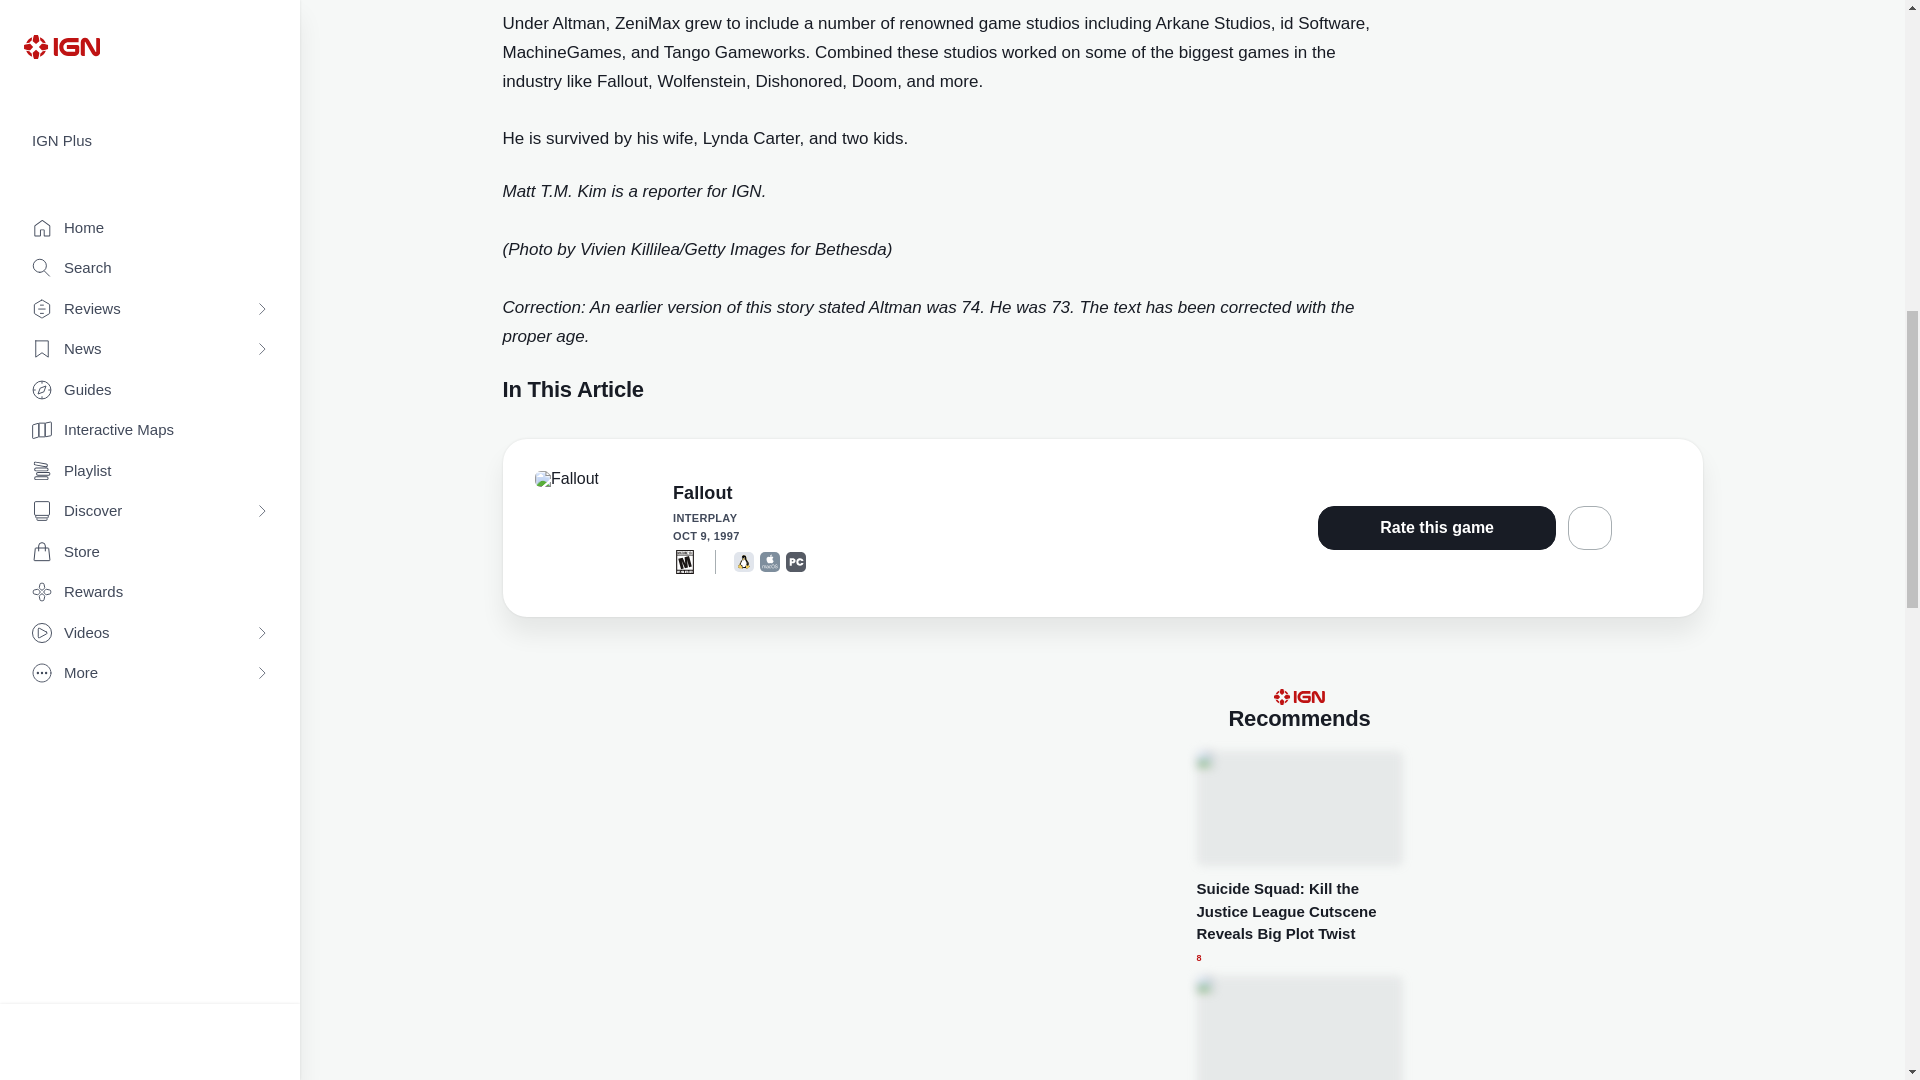 The width and height of the screenshot is (1920, 1080). Describe the element at coordinates (684, 561) in the screenshot. I see `ESRB: Mature` at that location.